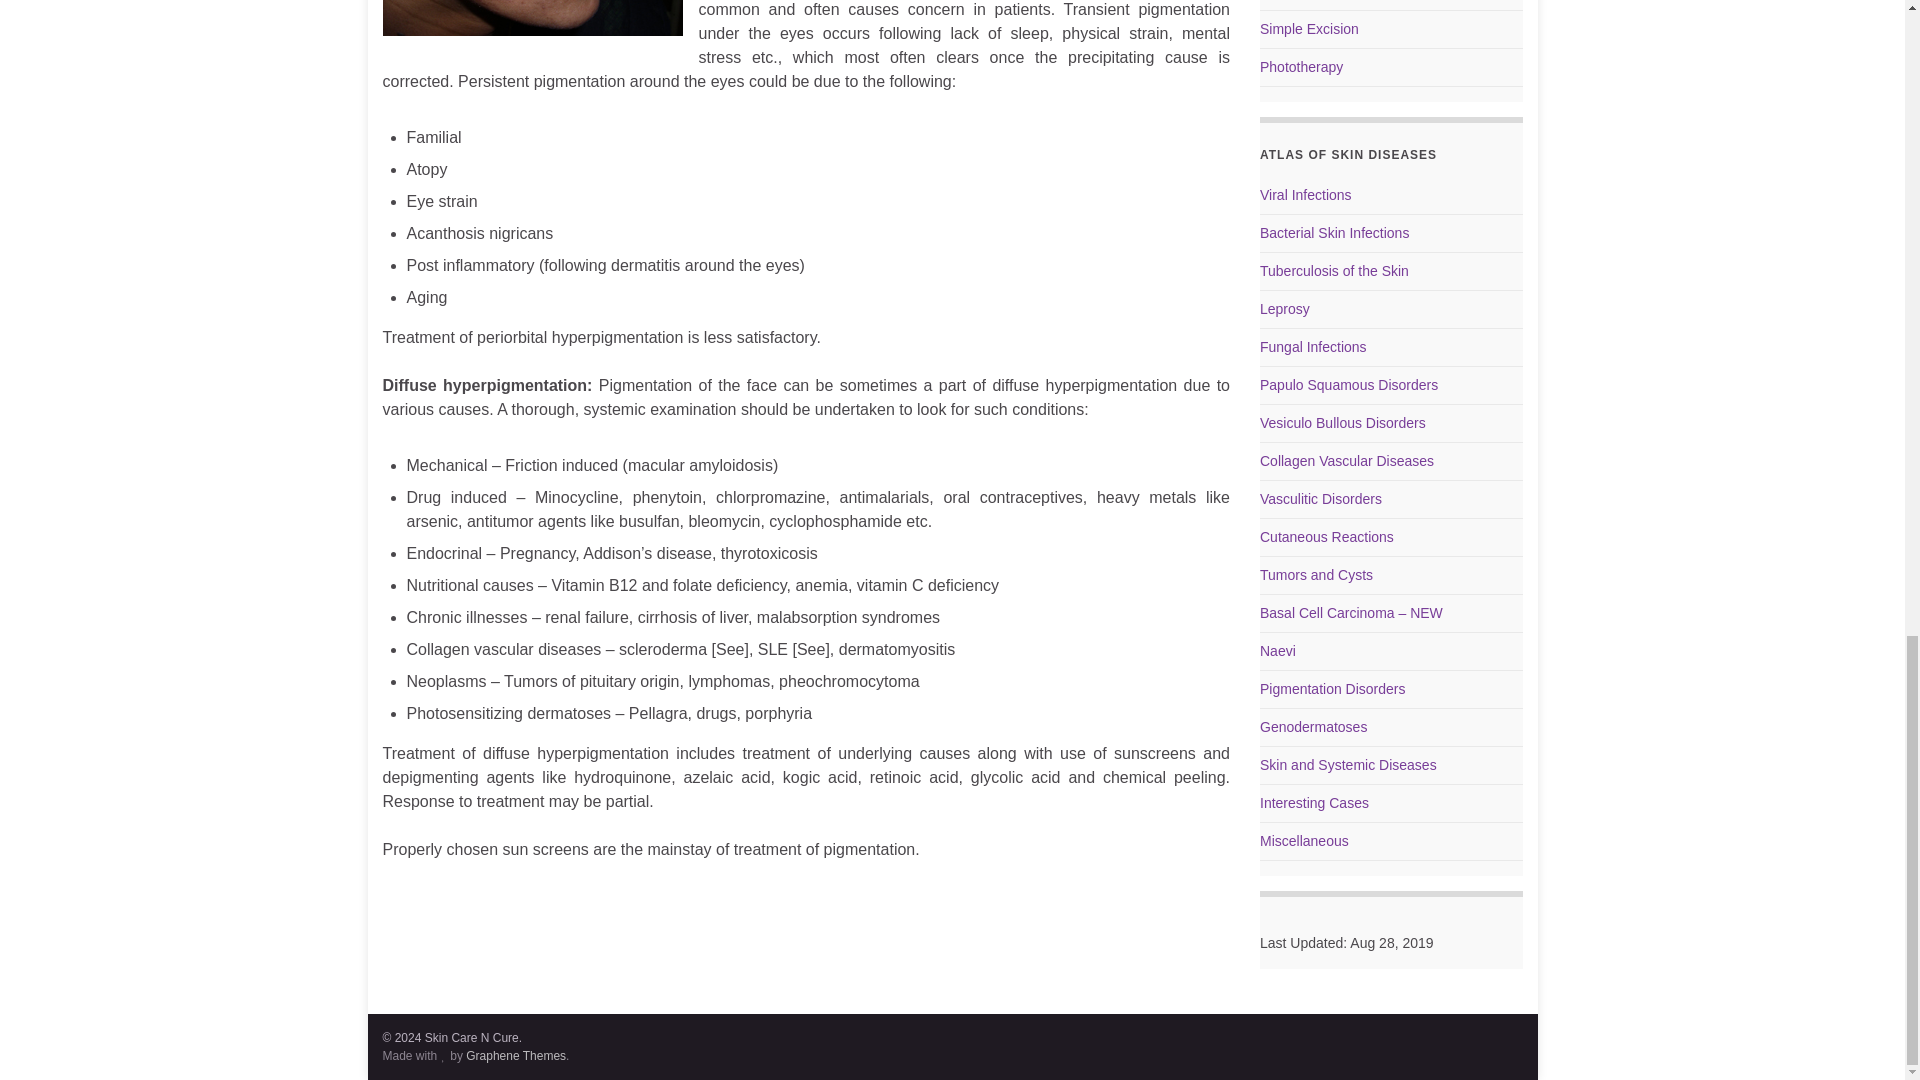  What do you see at coordinates (1309, 28) in the screenshot?
I see `Simple Excision` at bounding box center [1309, 28].